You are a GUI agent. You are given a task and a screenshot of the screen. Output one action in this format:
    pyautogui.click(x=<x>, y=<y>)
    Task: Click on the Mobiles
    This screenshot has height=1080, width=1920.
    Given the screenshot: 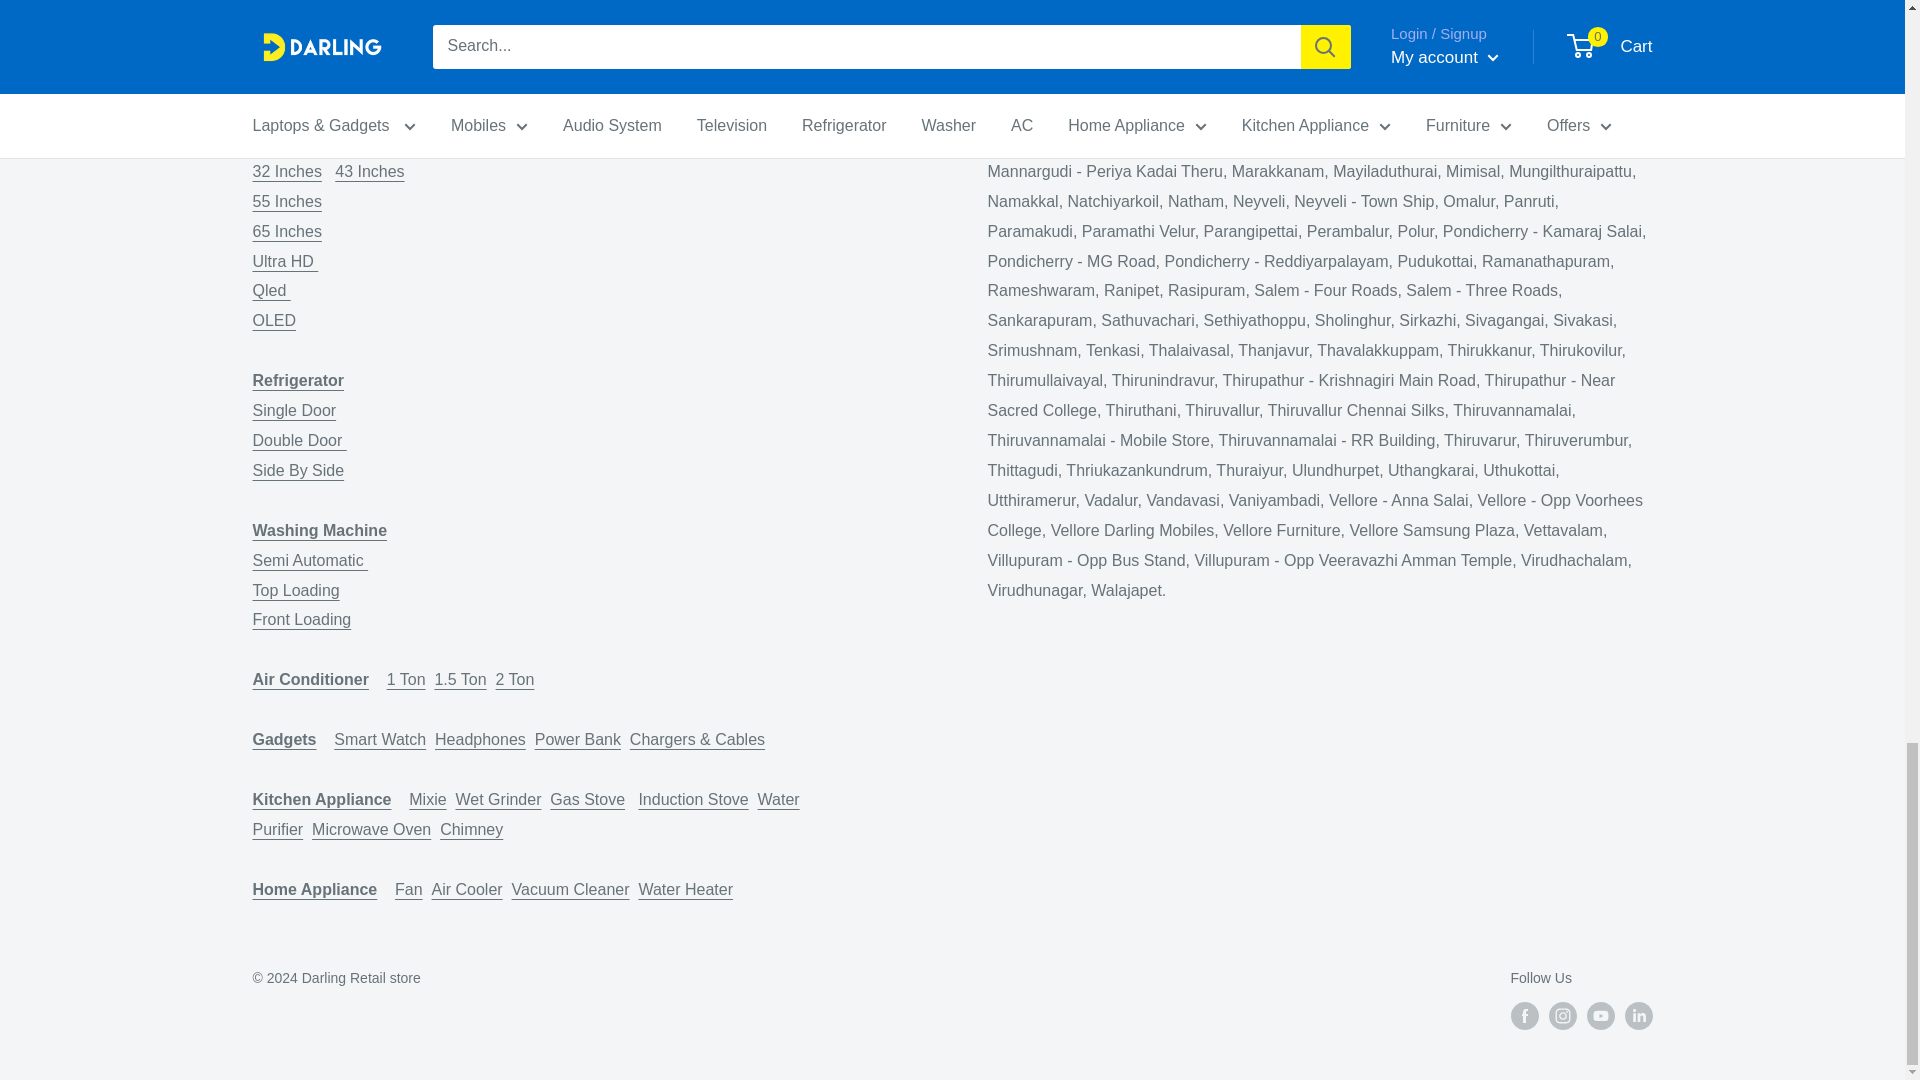 What is the action you would take?
    pyautogui.click(x=306, y=15)
    